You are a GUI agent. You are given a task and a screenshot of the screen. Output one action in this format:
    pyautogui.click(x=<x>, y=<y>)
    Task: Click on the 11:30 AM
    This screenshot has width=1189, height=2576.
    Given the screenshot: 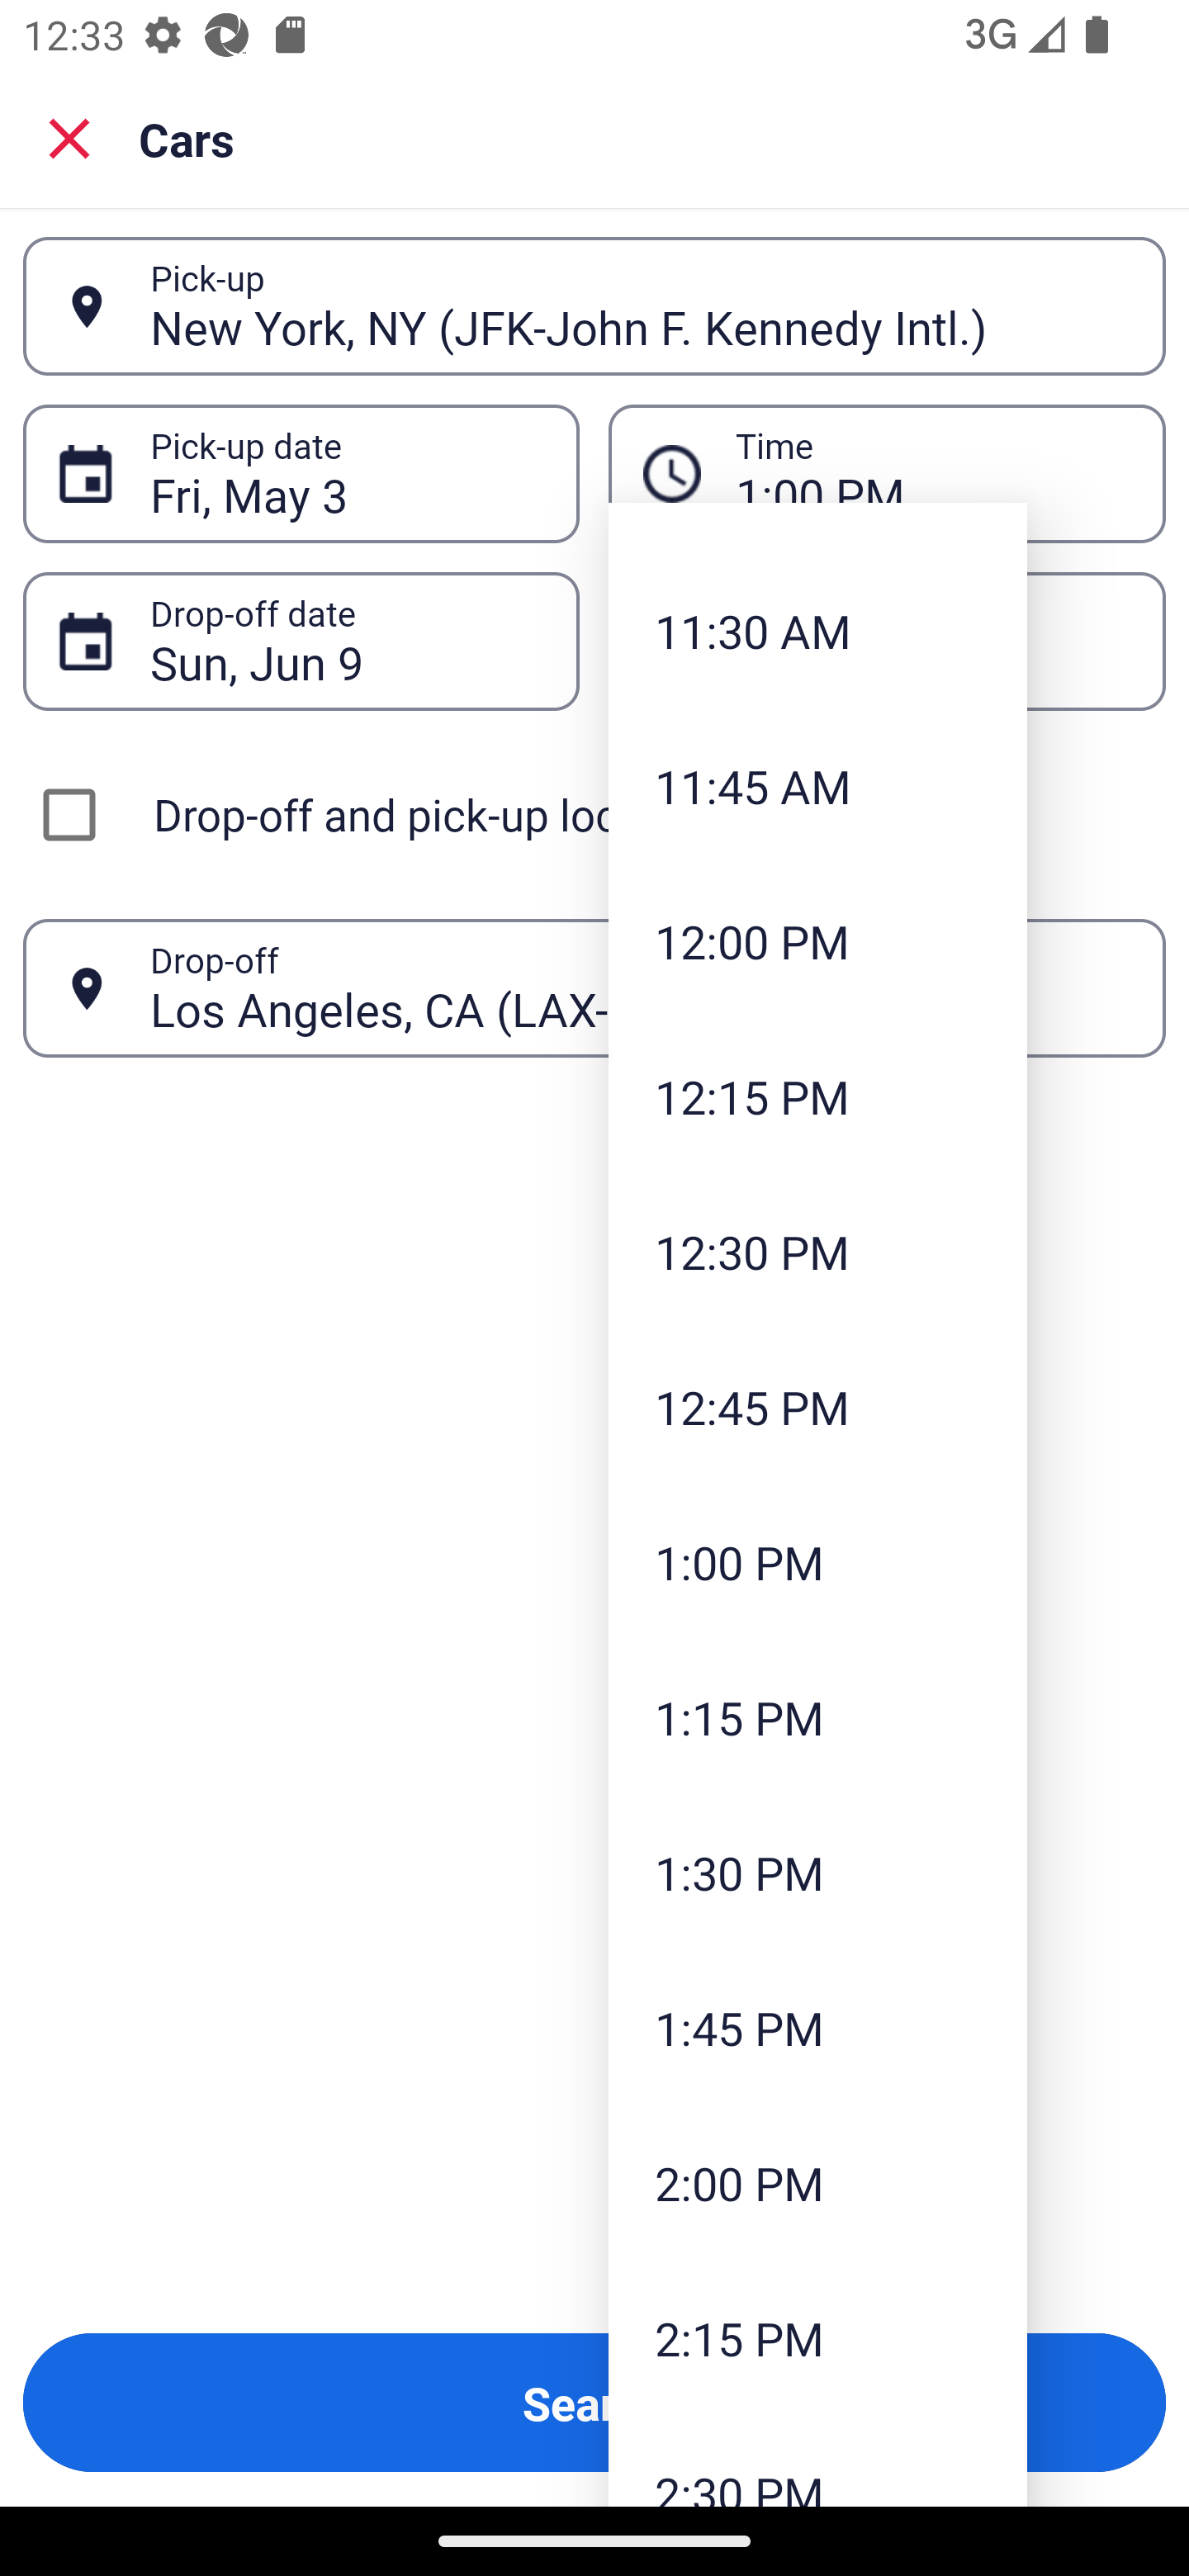 What is the action you would take?
    pyautogui.click(x=817, y=631)
    